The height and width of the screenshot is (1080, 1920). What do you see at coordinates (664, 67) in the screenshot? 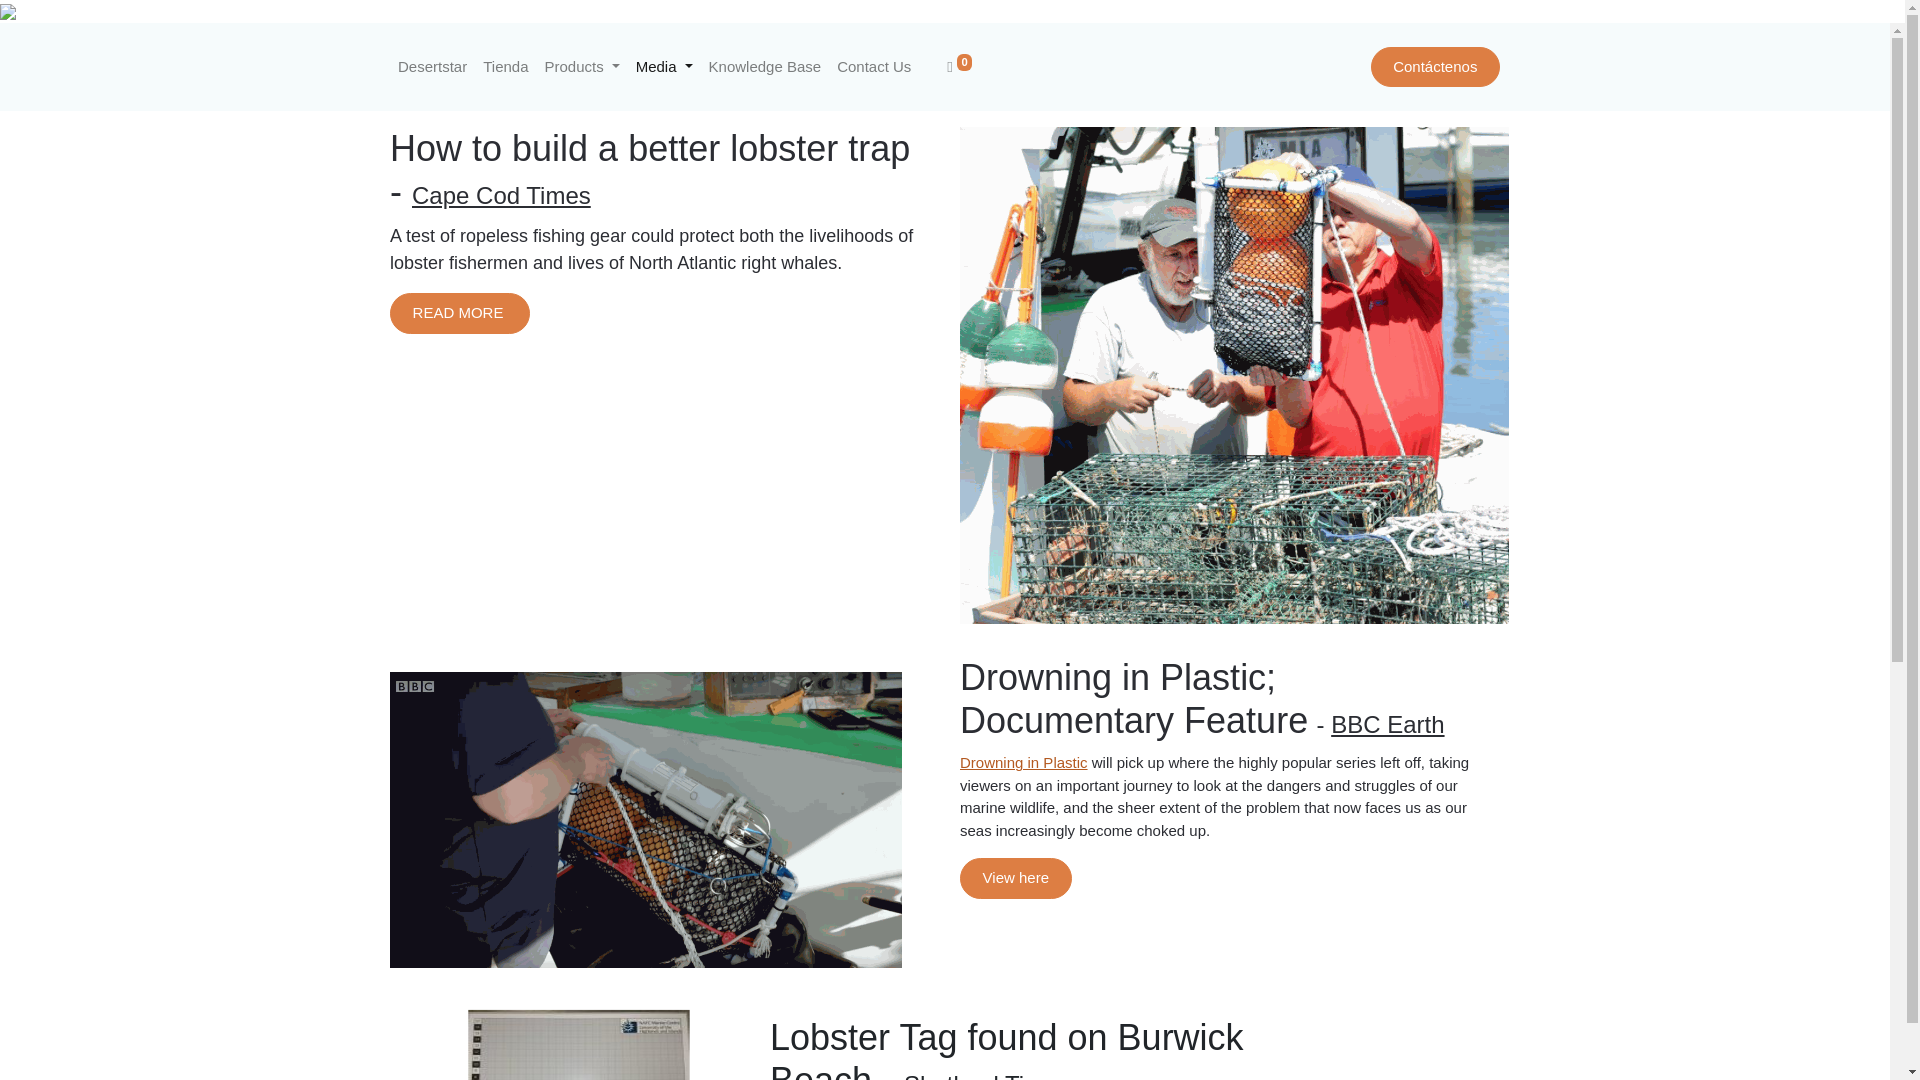
I see `Media` at bounding box center [664, 67].